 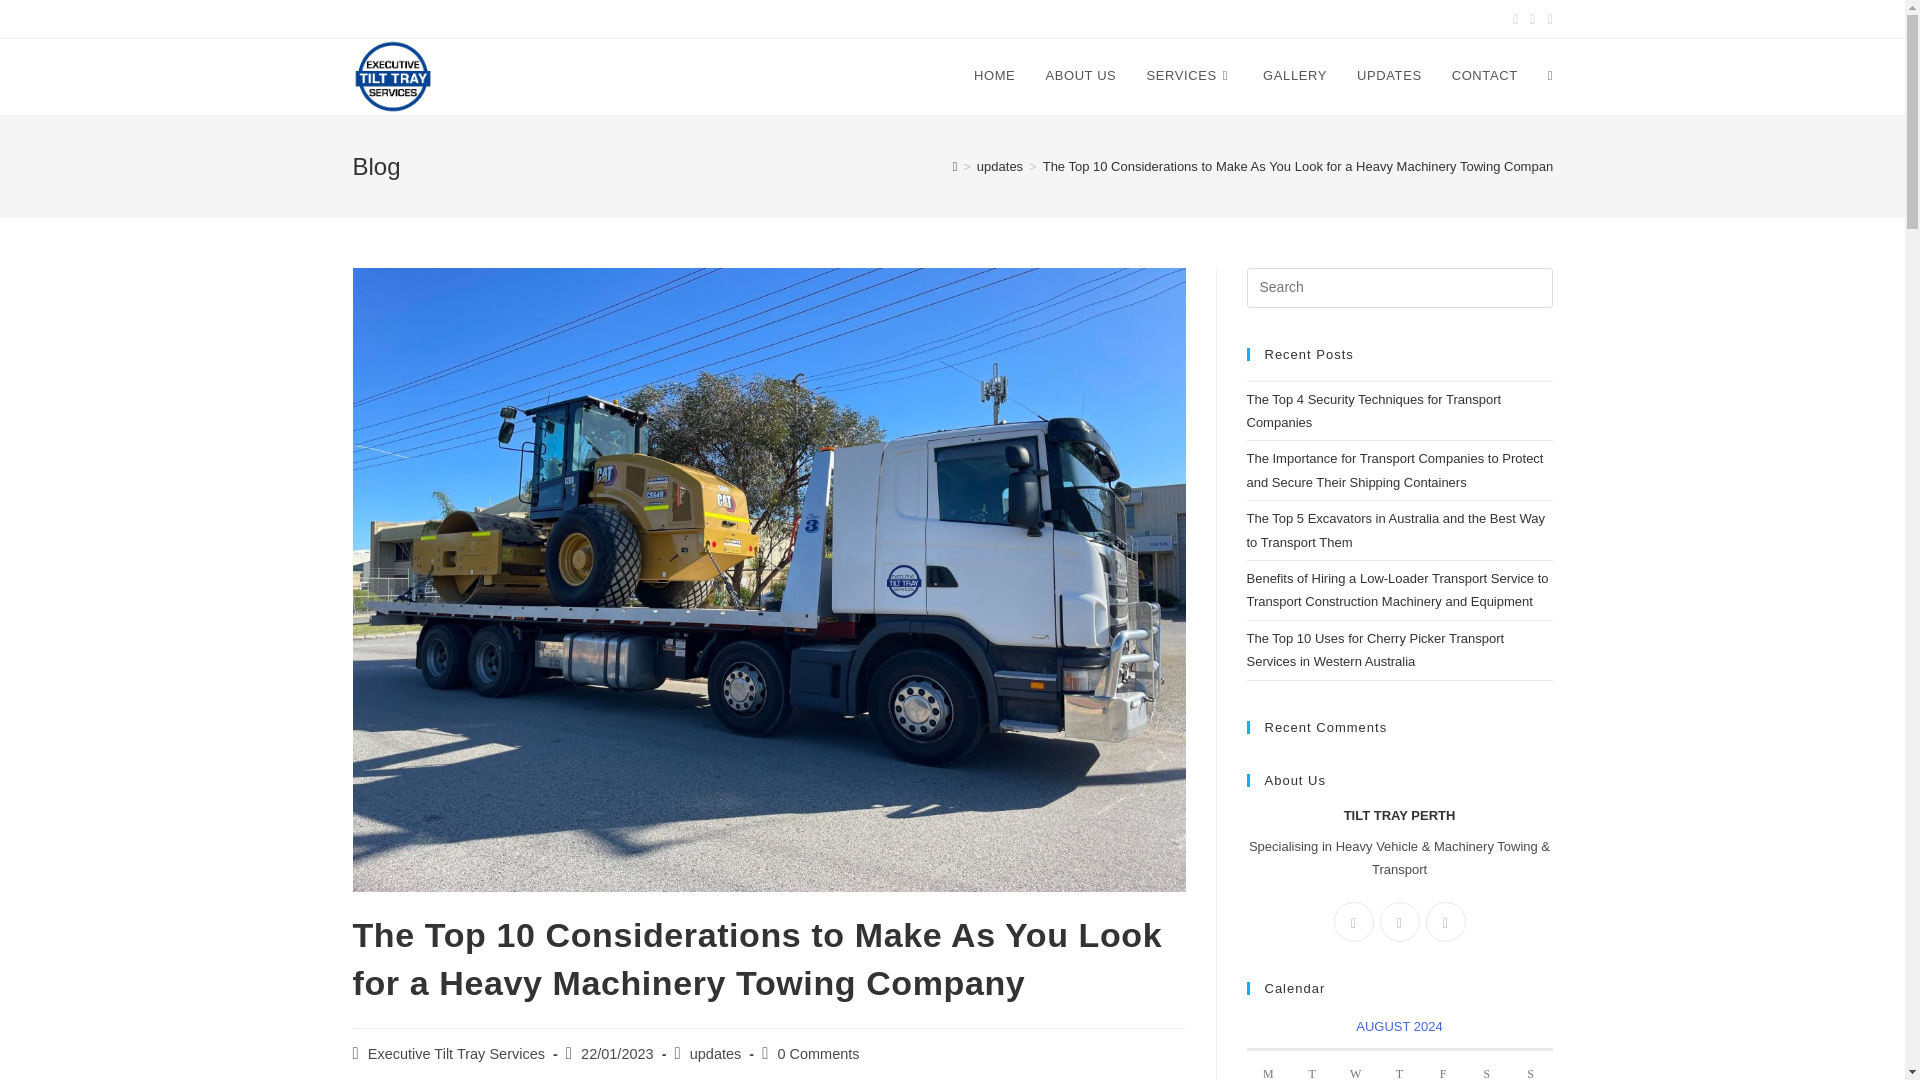 I want to click on CONTACT, so click(x=1484, y=76).